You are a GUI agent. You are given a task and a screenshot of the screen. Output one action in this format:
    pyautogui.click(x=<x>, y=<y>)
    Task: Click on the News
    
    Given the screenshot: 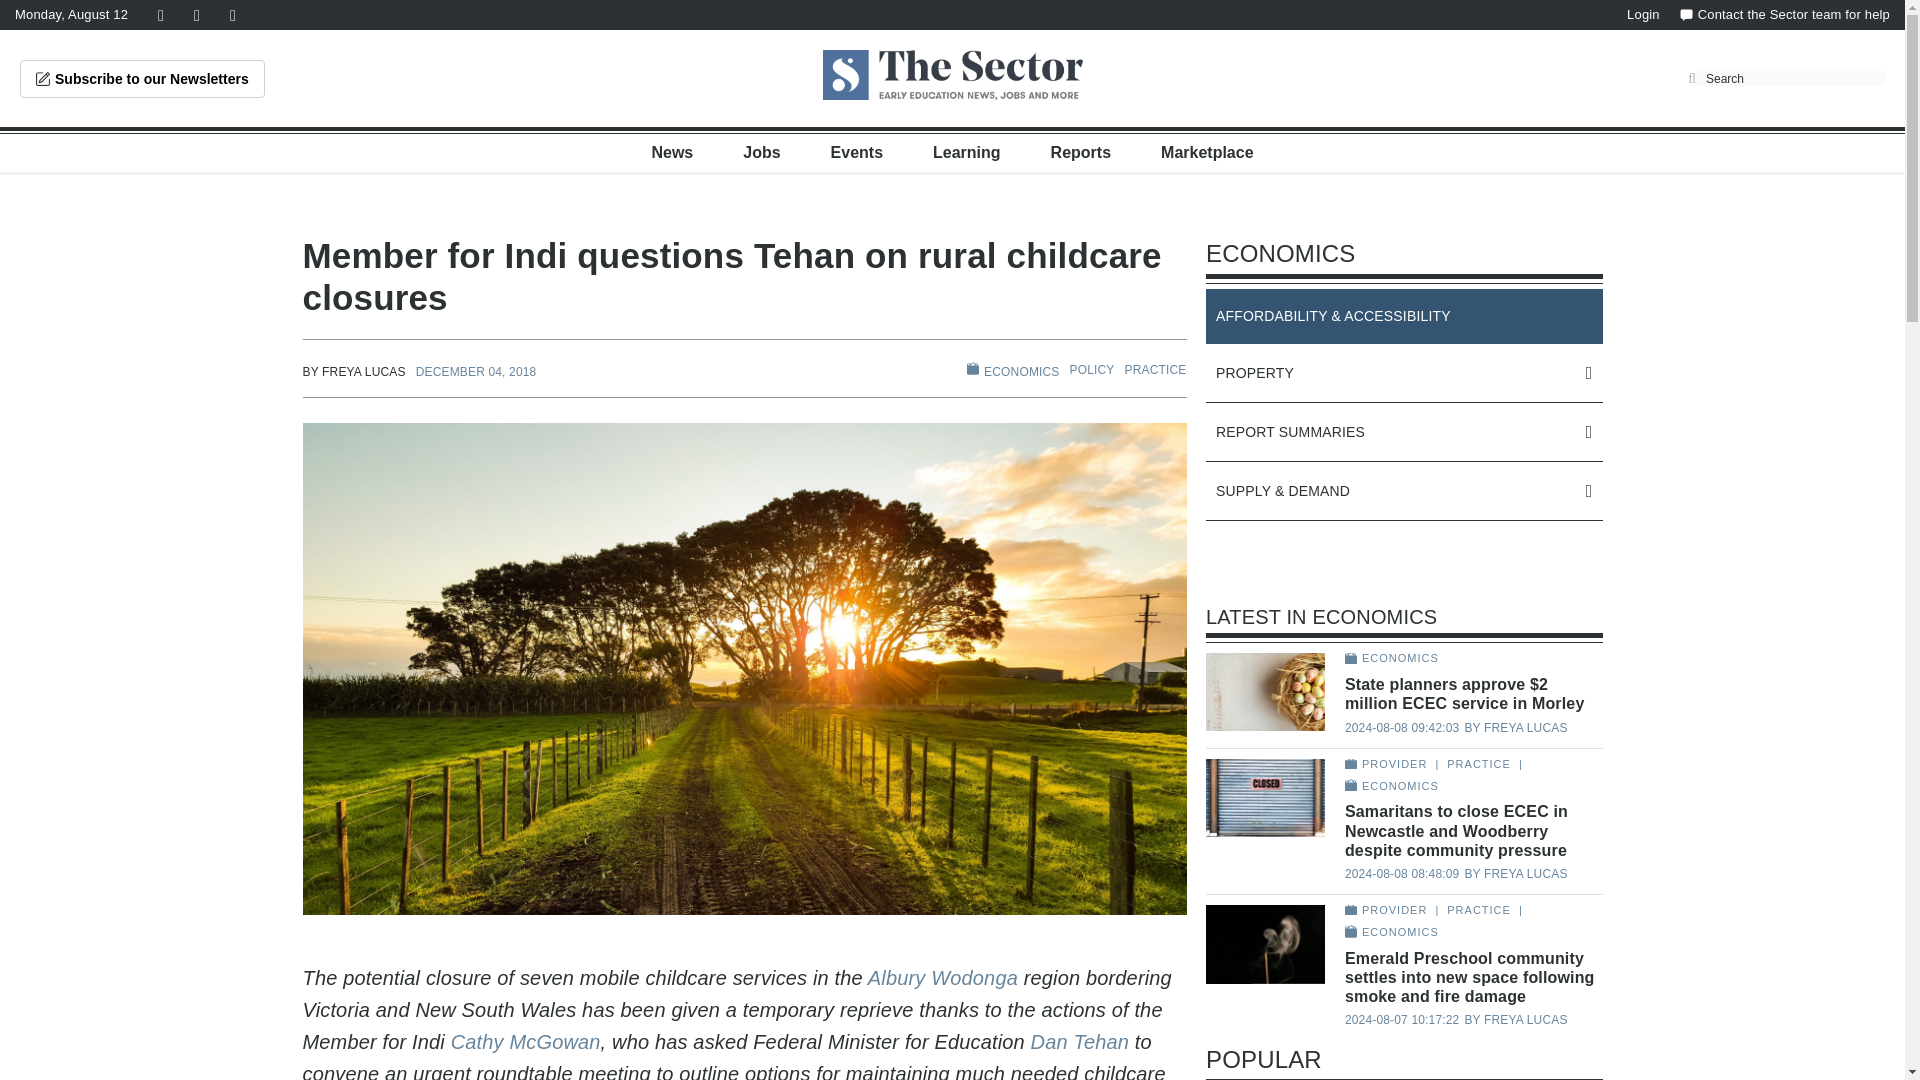 What is the action you would take?
    pyautogui.click(x=672, y=152)
    